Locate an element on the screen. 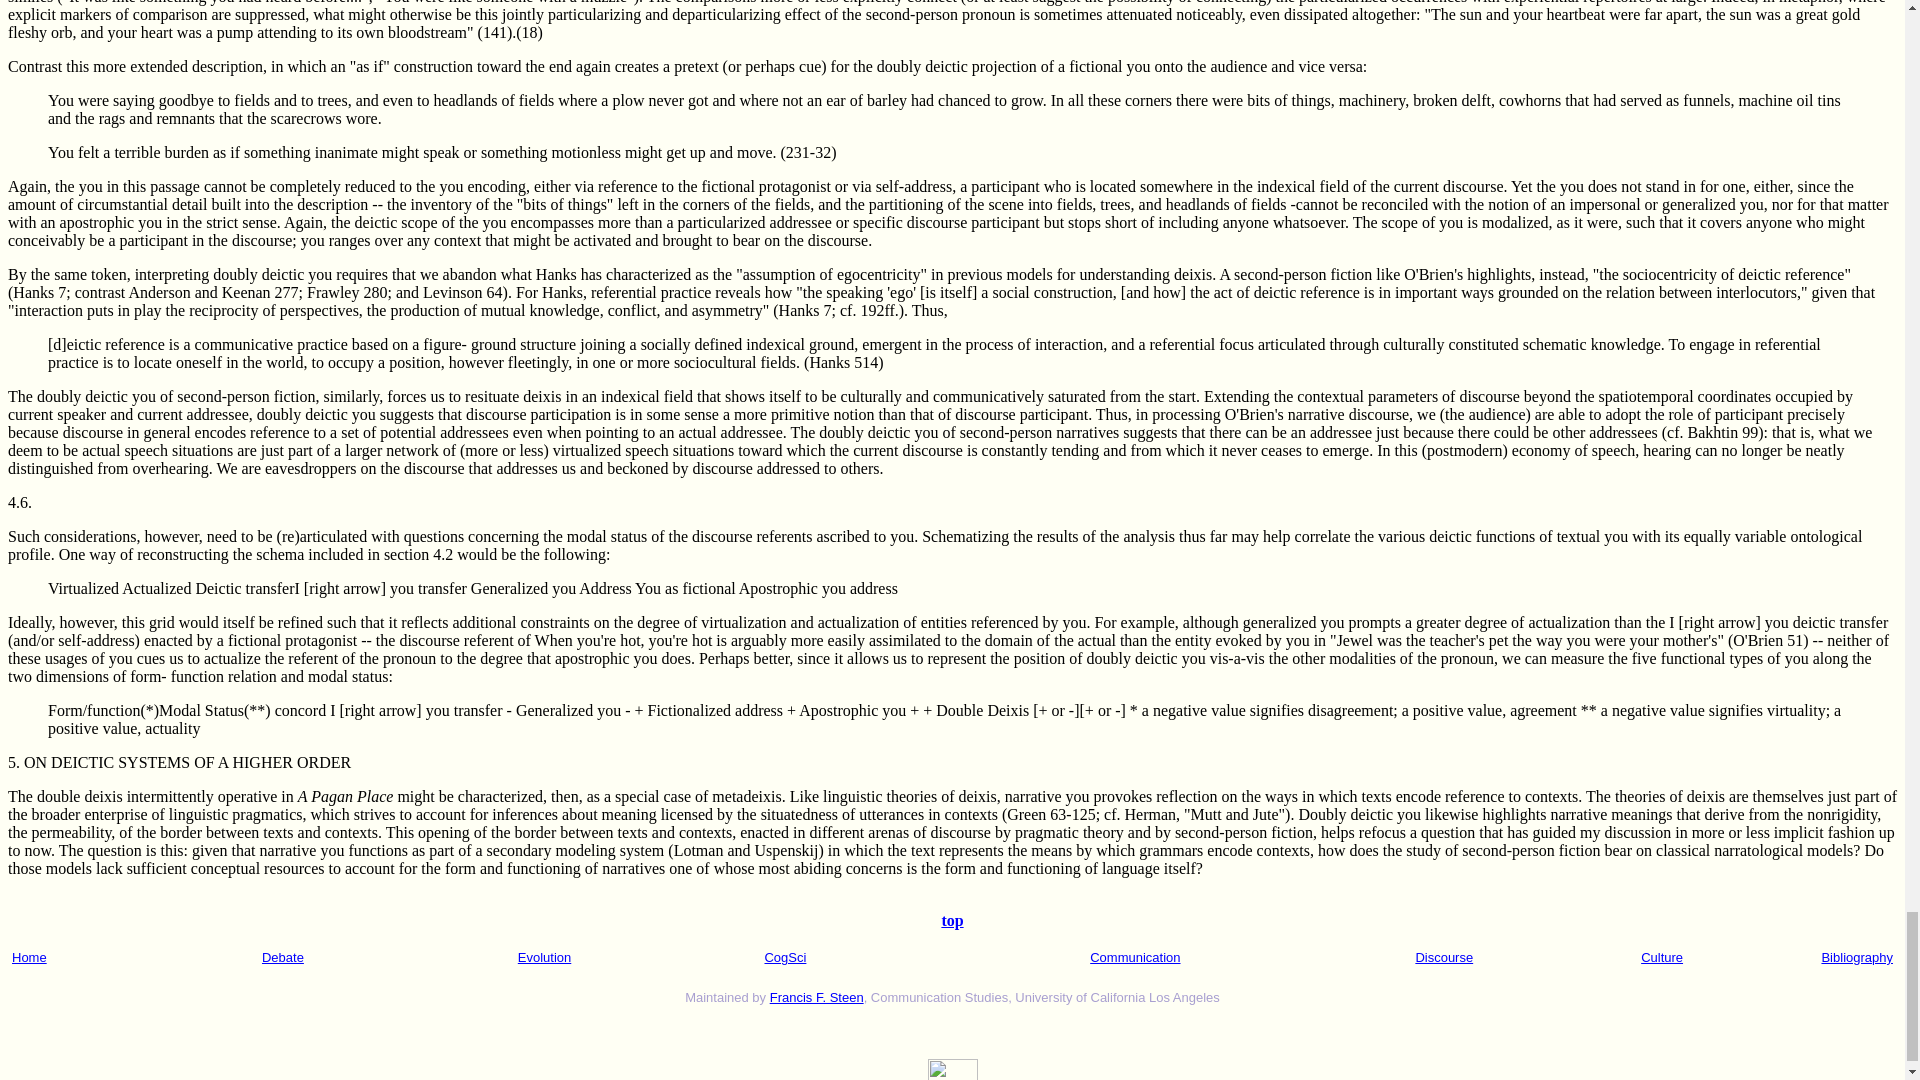  Bibliography is located at coordinates (1856, 958).